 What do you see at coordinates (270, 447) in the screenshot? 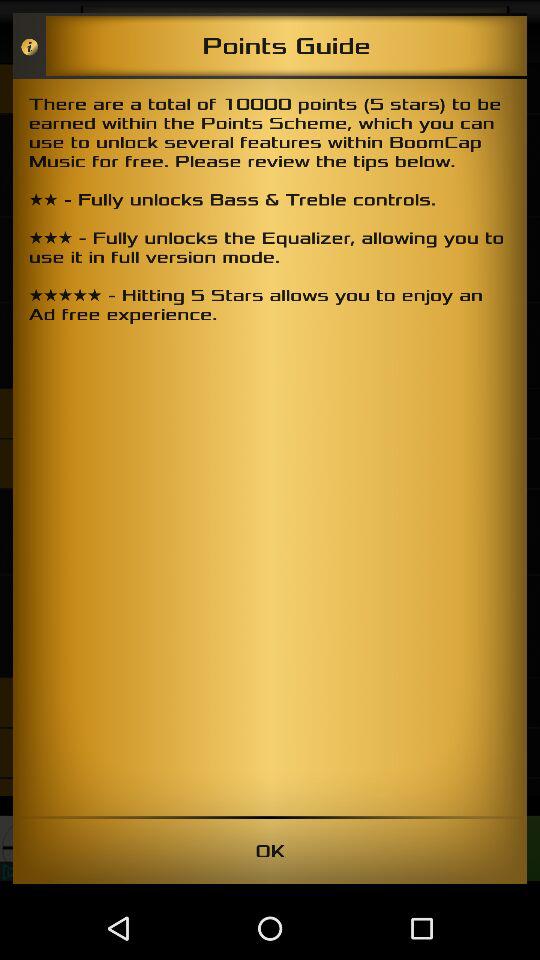
I see `turn on the icon at the center` at bounding box center [270, 447].